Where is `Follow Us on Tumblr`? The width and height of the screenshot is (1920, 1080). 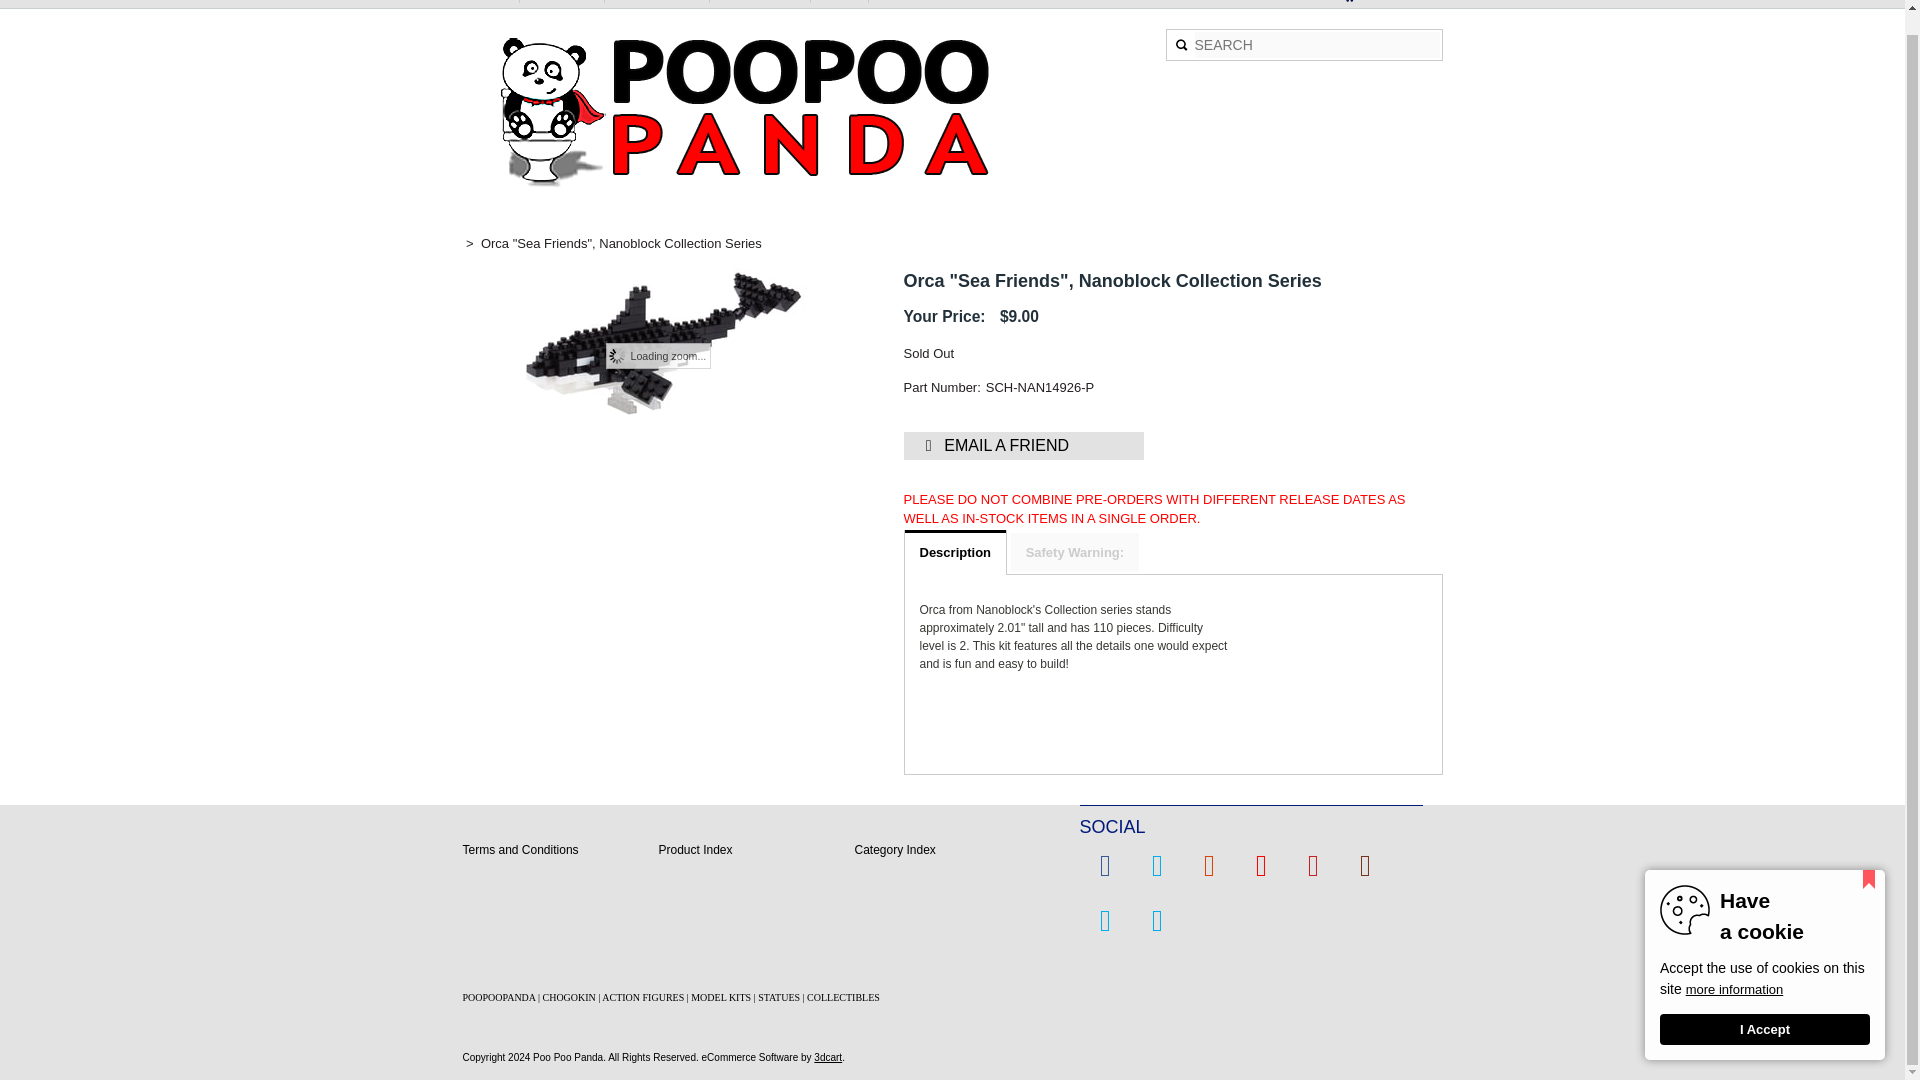 Follow Us on Tumblr is located at coordinates (1104, 920).